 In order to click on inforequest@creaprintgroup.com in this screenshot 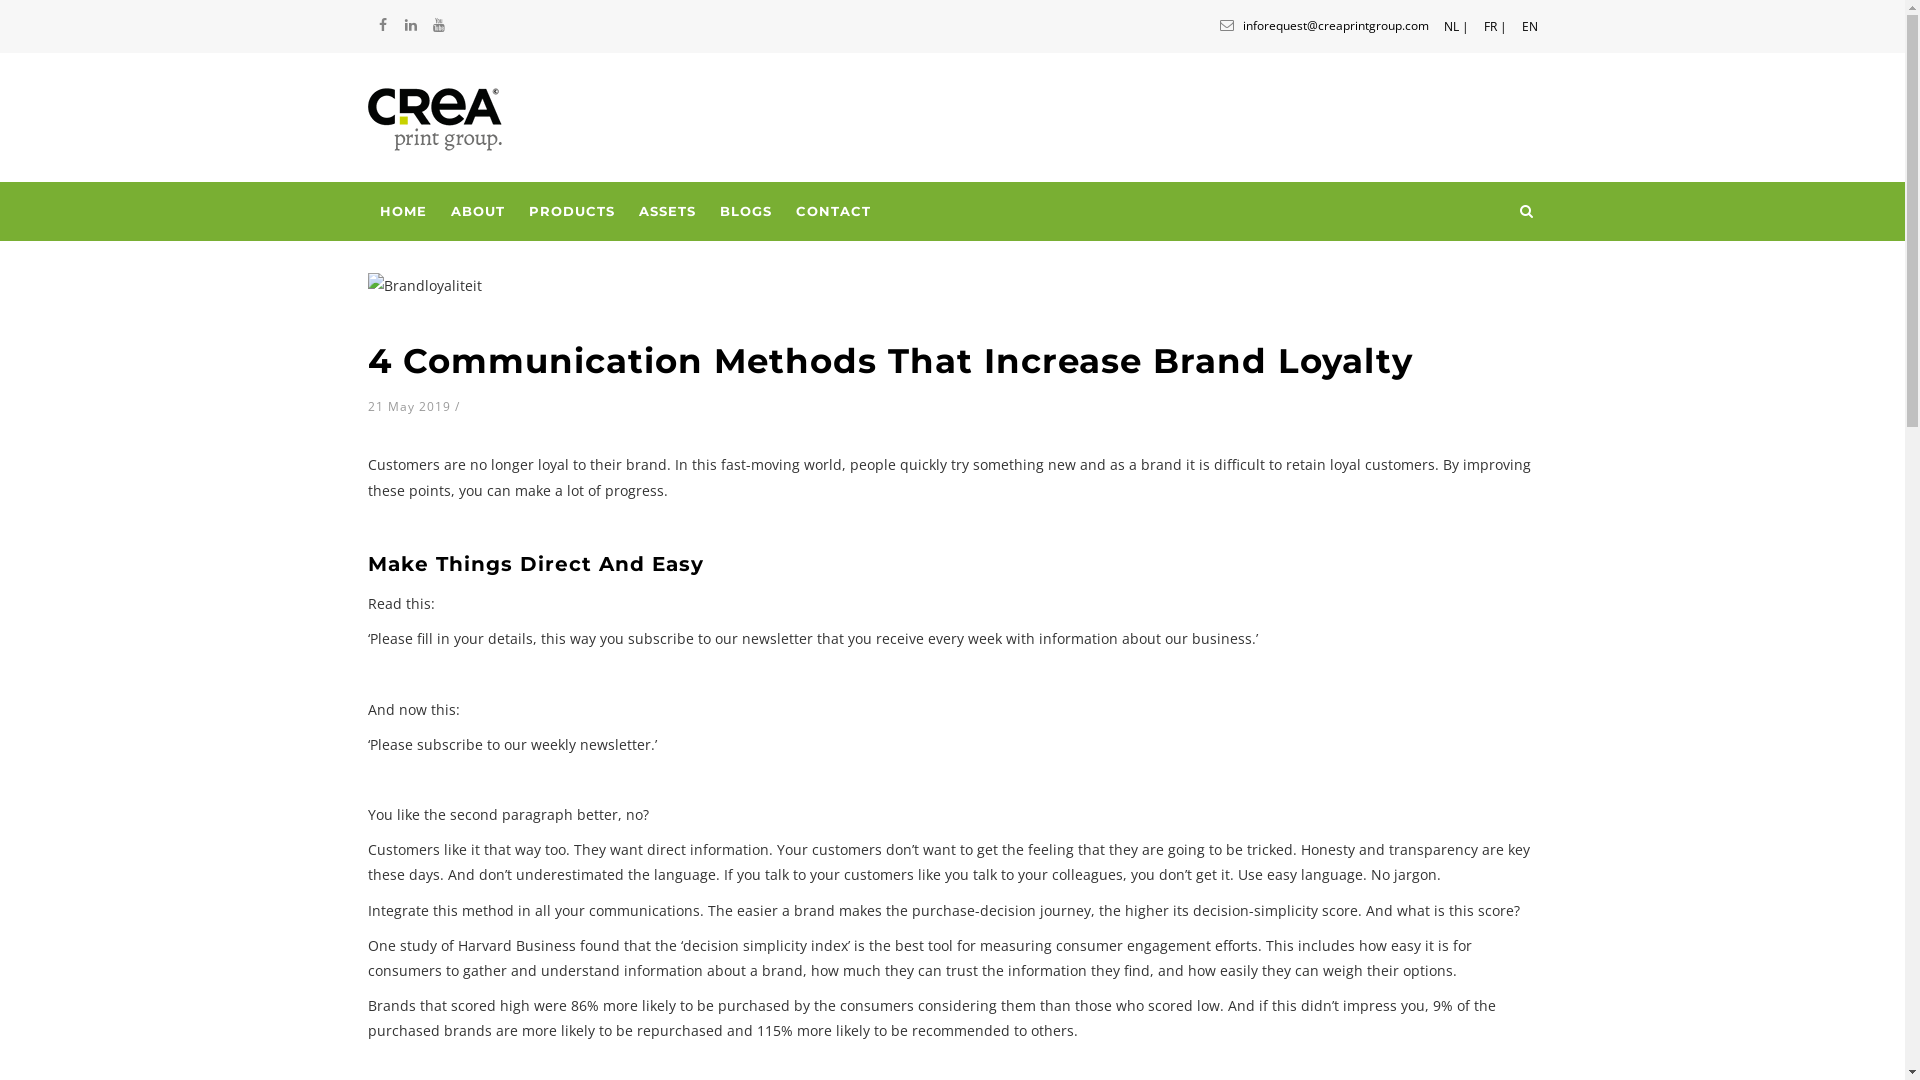, I will do `click(494, 886)`.